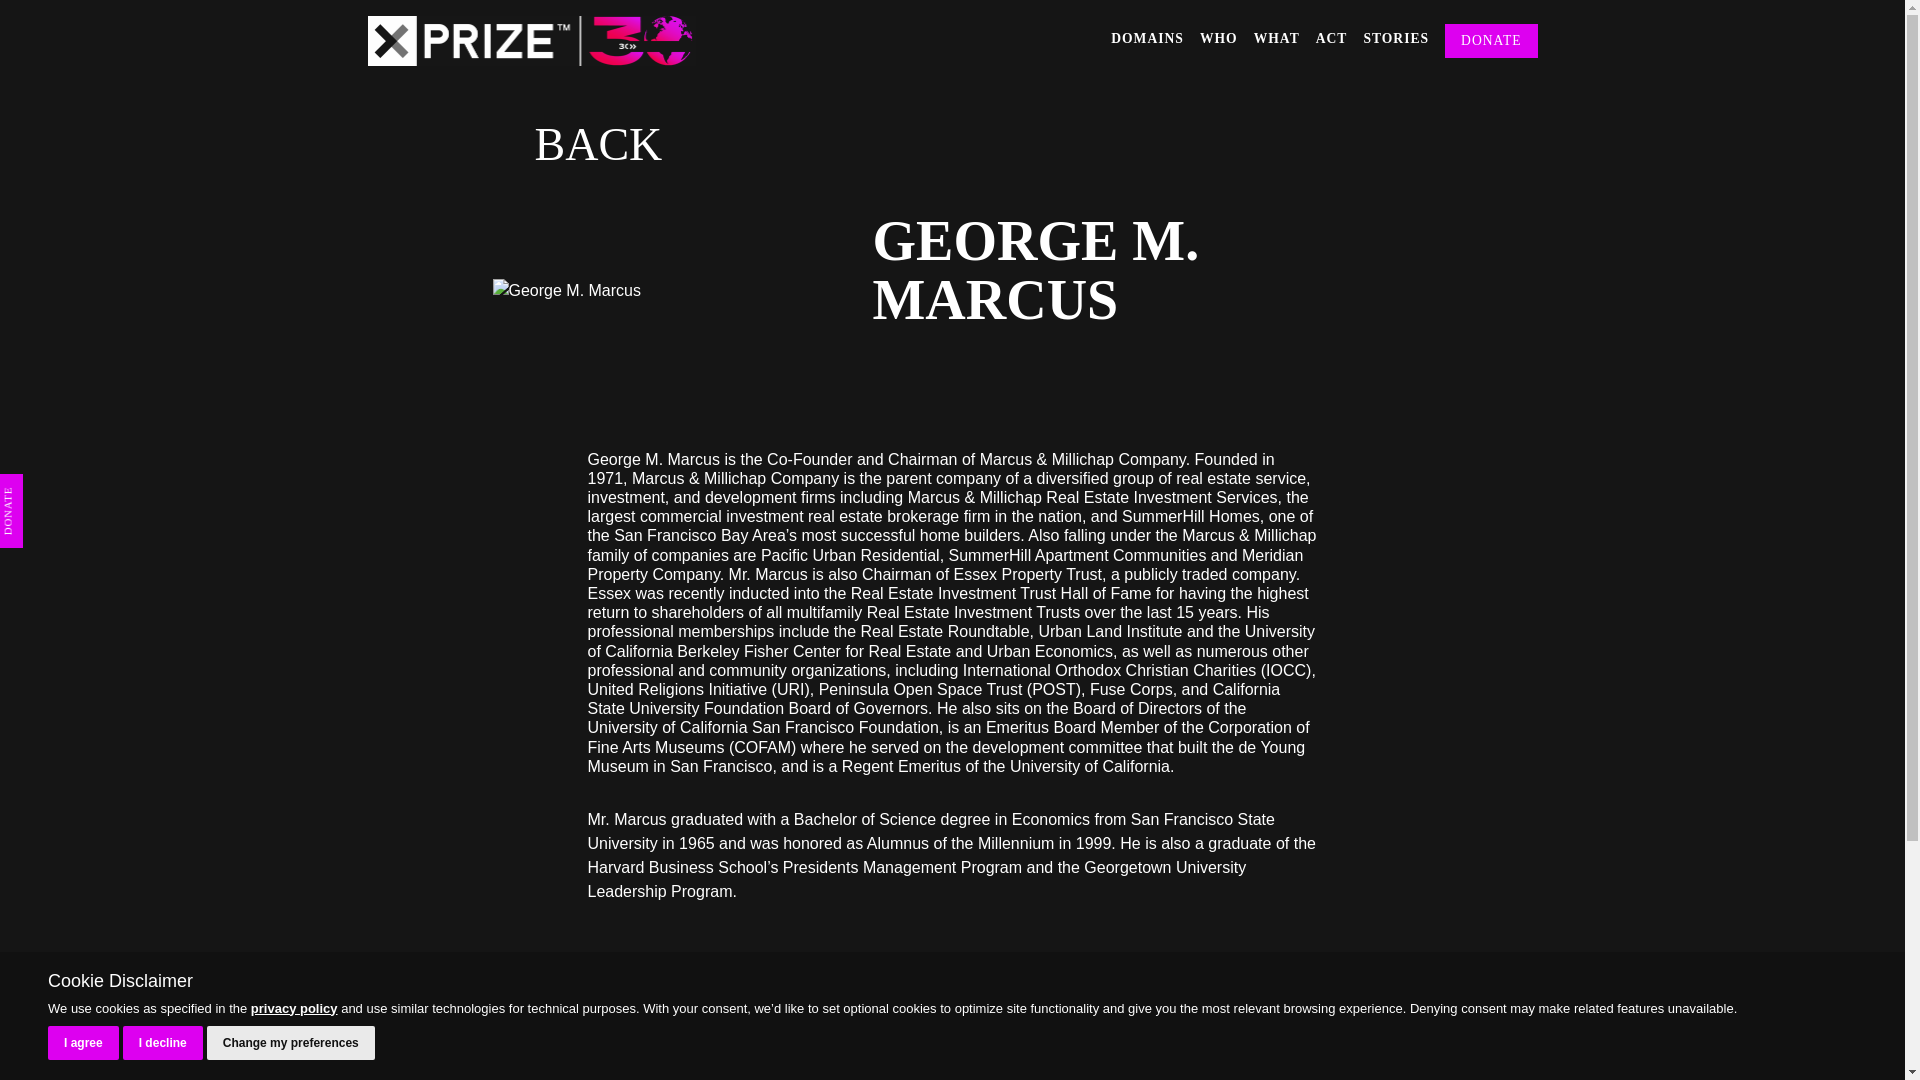 Image resolution: width=1920 pixels, height=1080 pixels. Describe the element at coordinates (532, 40) in the screenshot. I see `XPRIZE Home` at that location.